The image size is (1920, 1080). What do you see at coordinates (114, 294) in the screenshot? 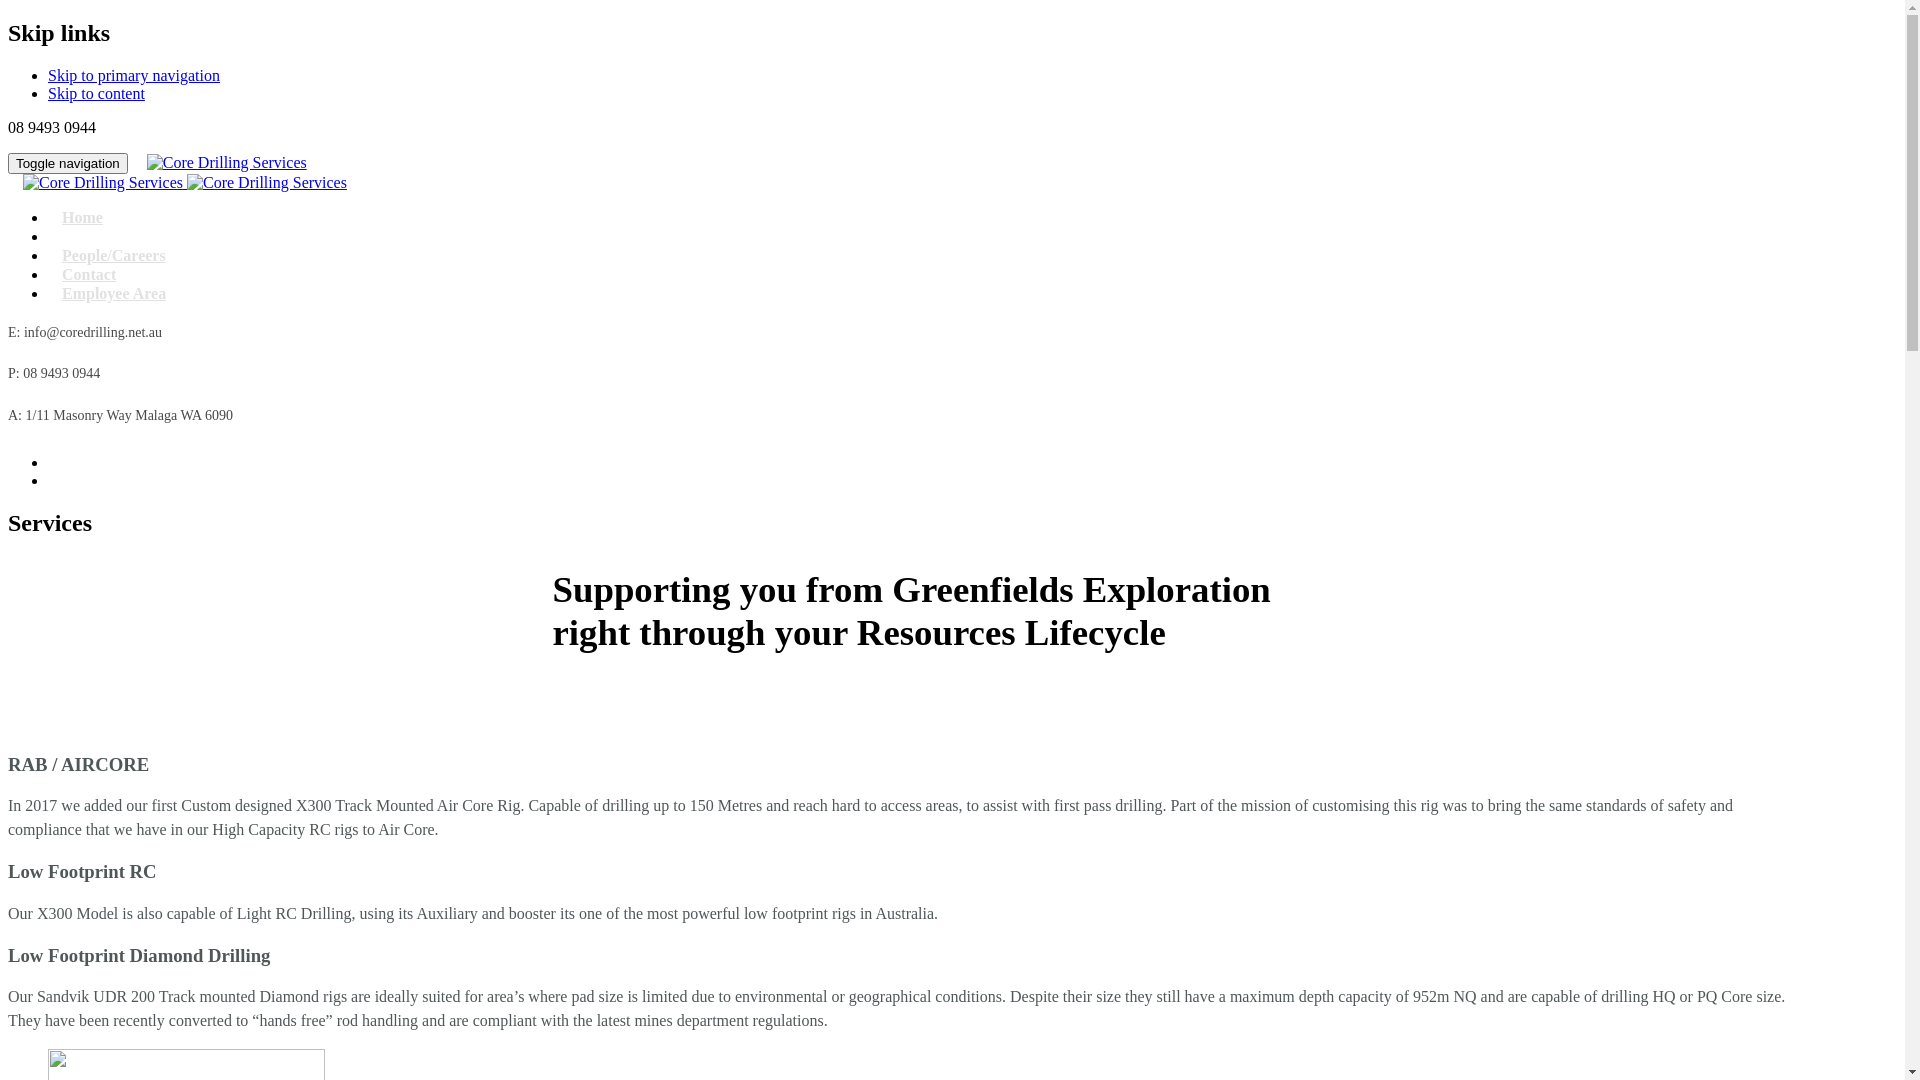
I see `Employee Area` at bounding box center [114, 294].